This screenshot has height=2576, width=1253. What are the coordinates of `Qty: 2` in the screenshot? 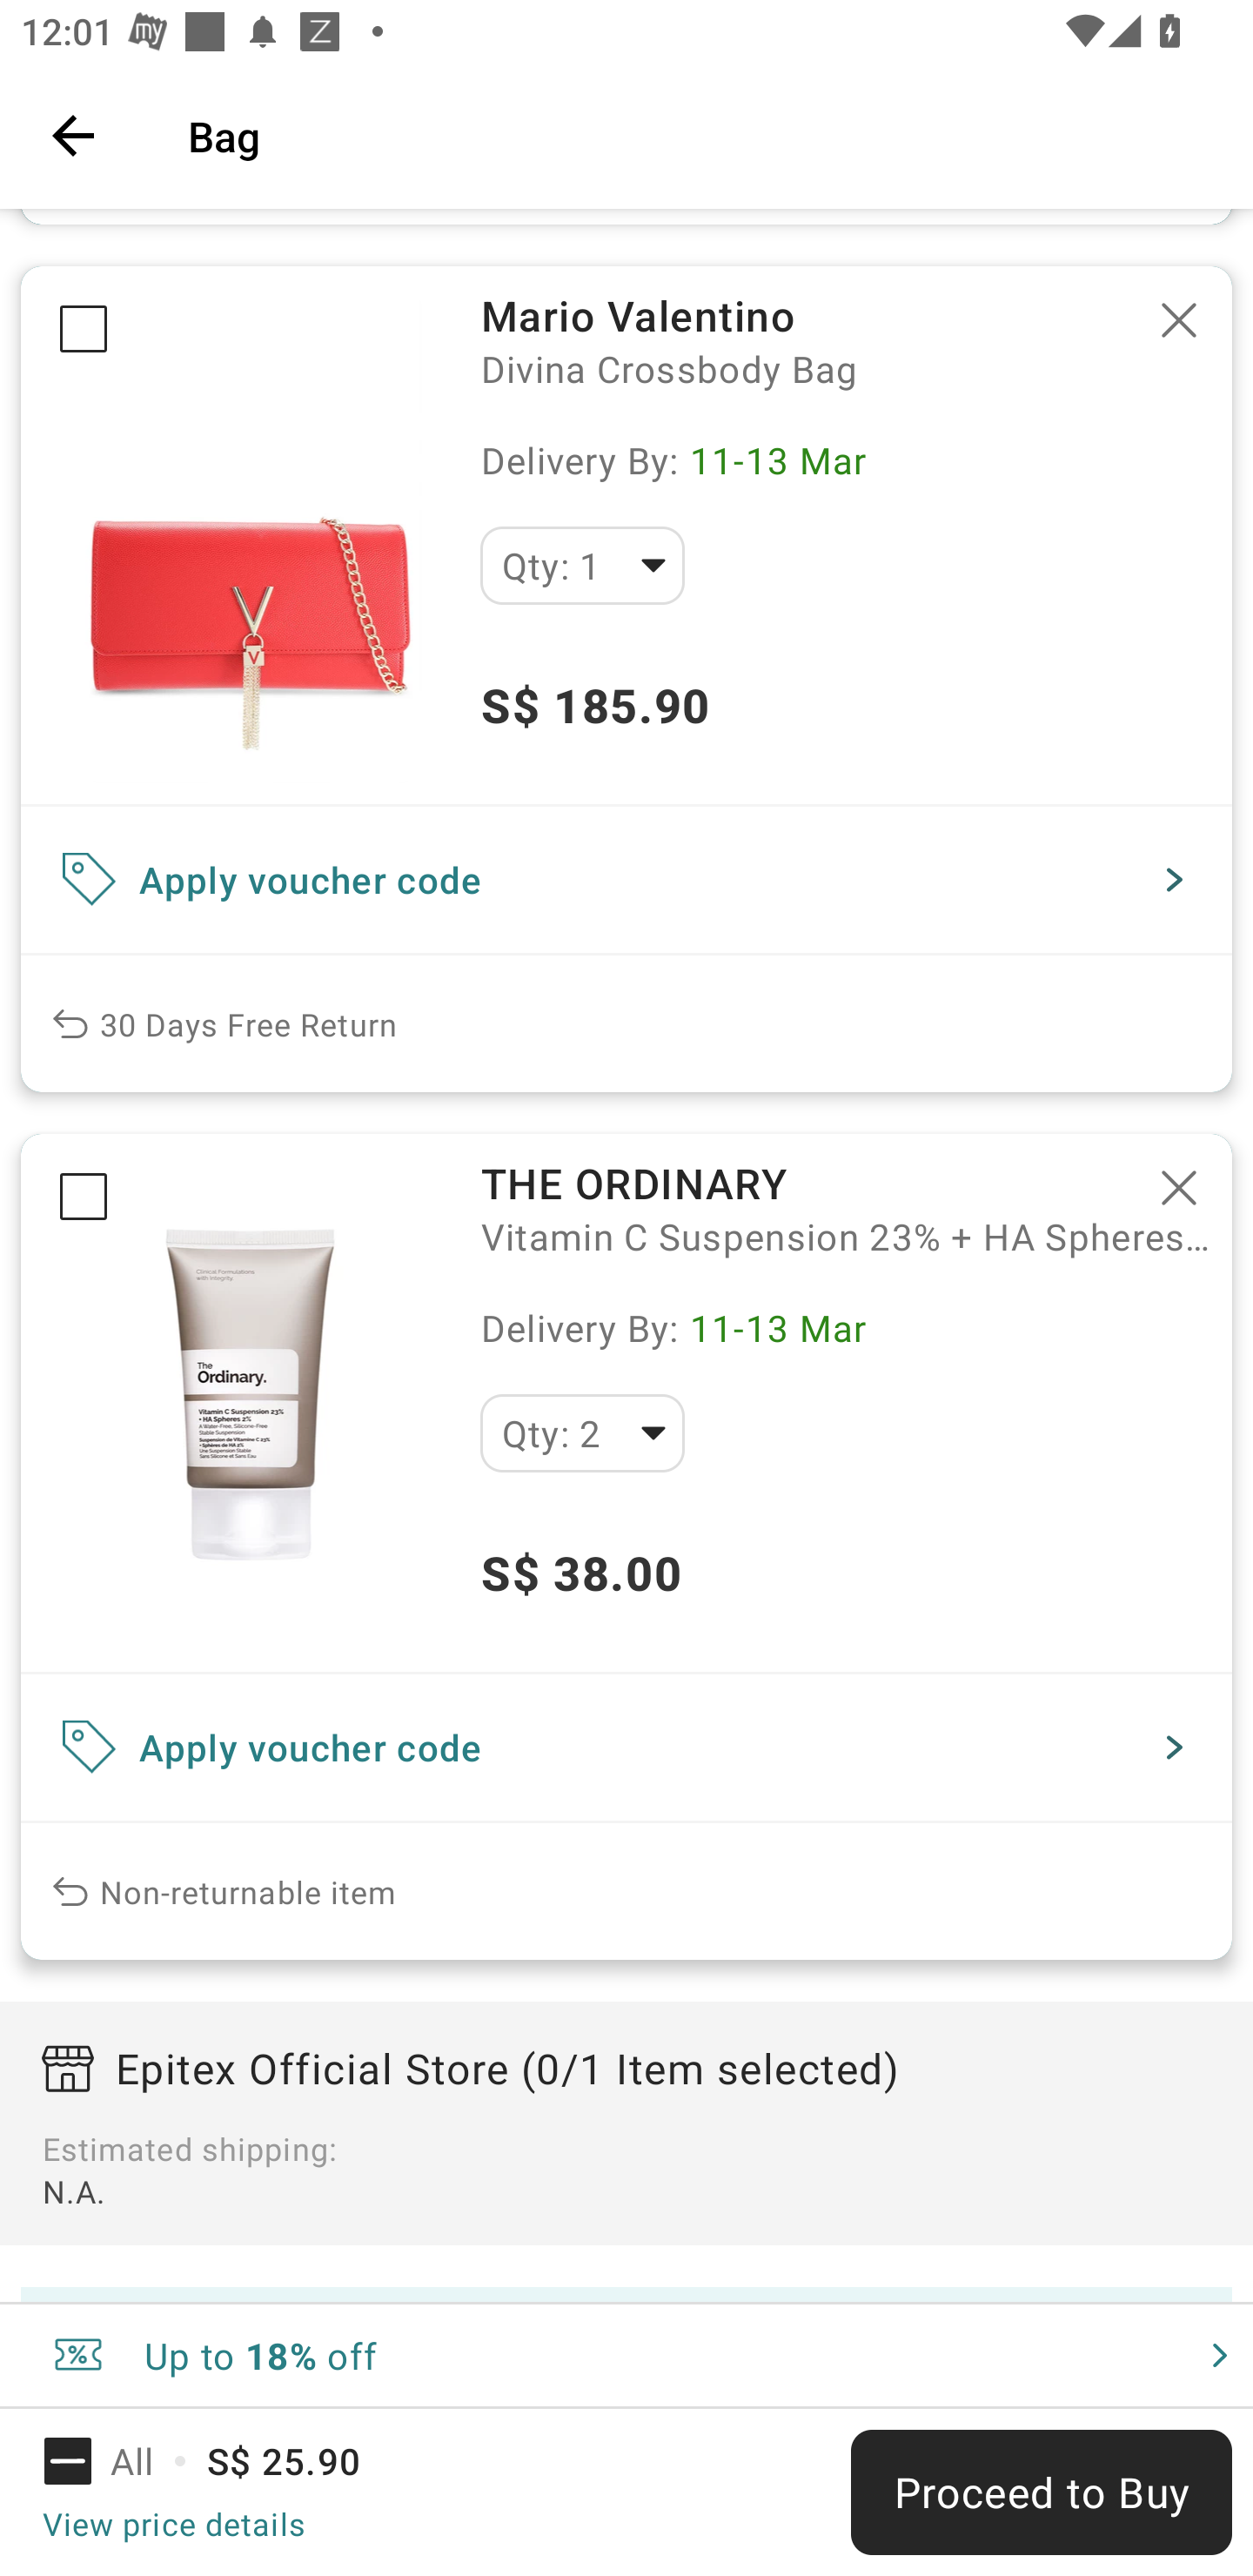 It's located at (582, 1433).